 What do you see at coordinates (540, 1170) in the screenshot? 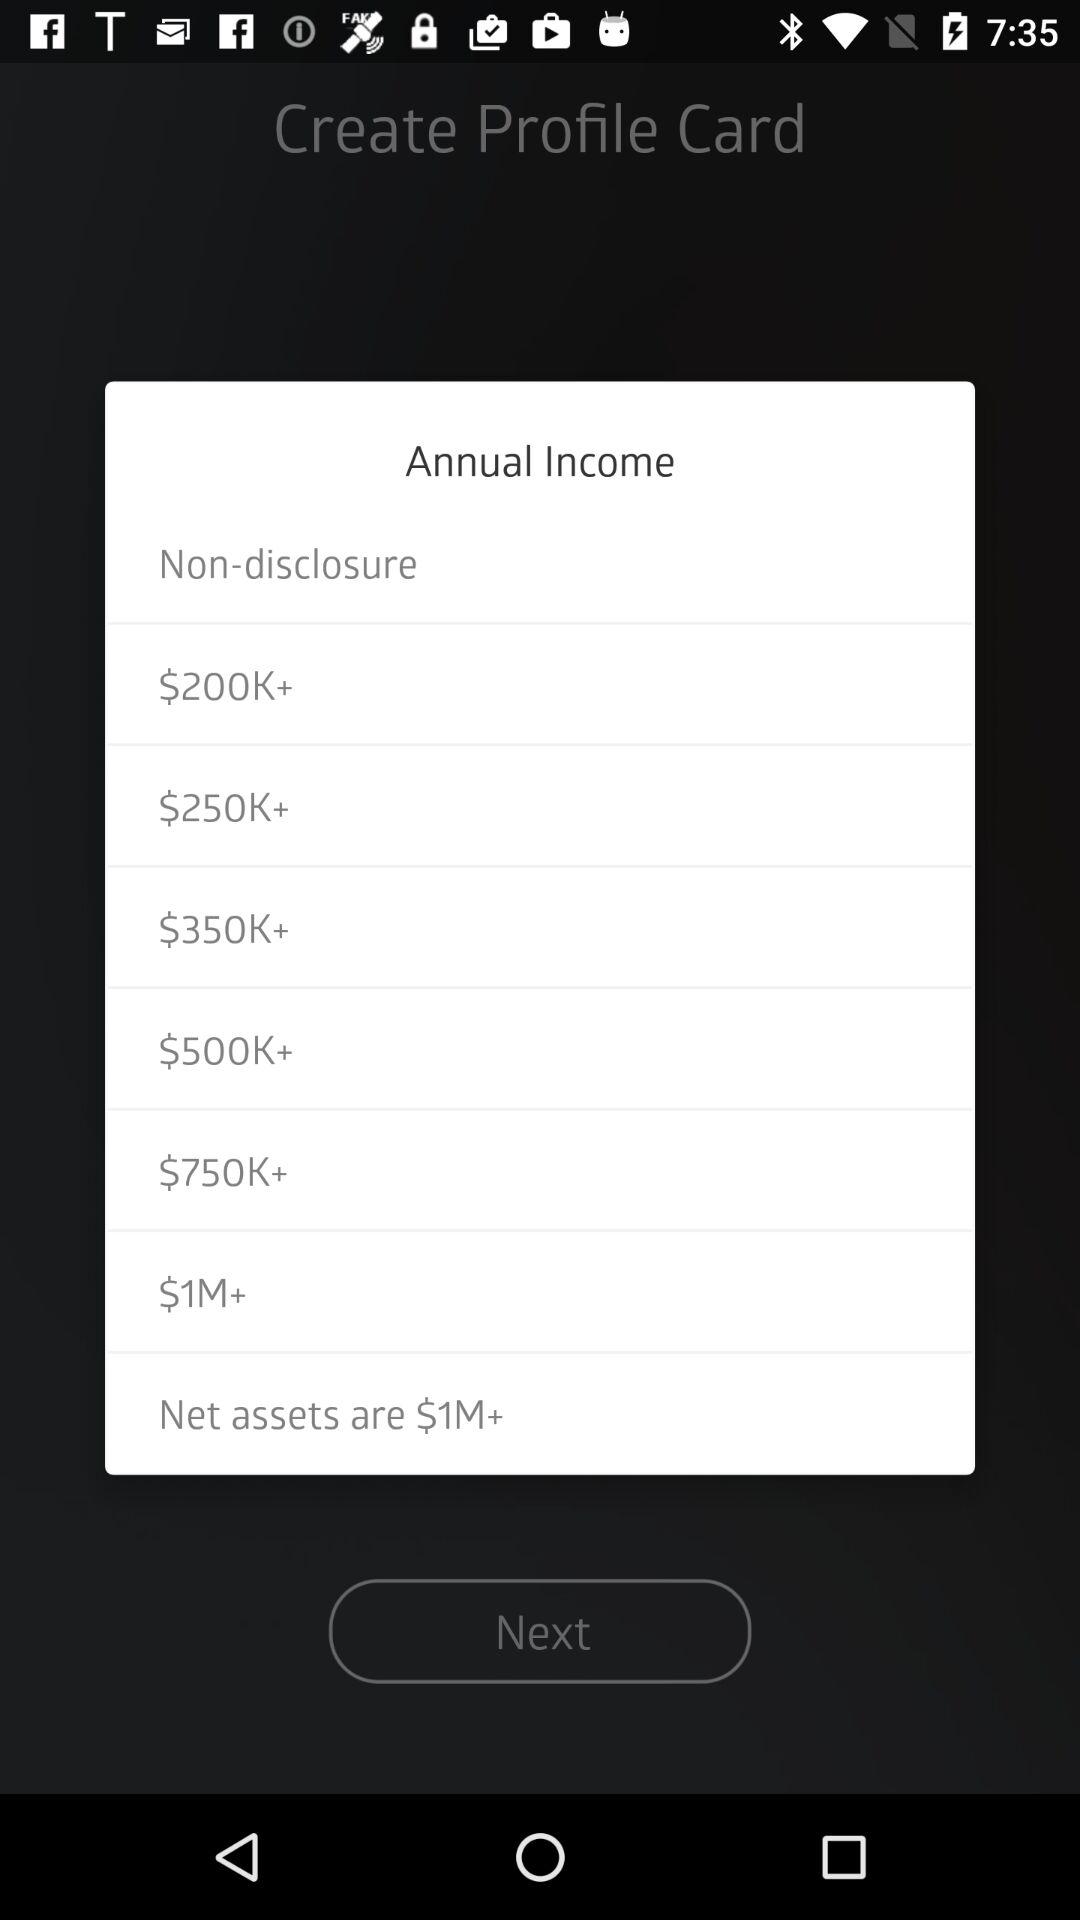
I see `swipe to the $750k+ icon` at bounding box center [540, 1170].